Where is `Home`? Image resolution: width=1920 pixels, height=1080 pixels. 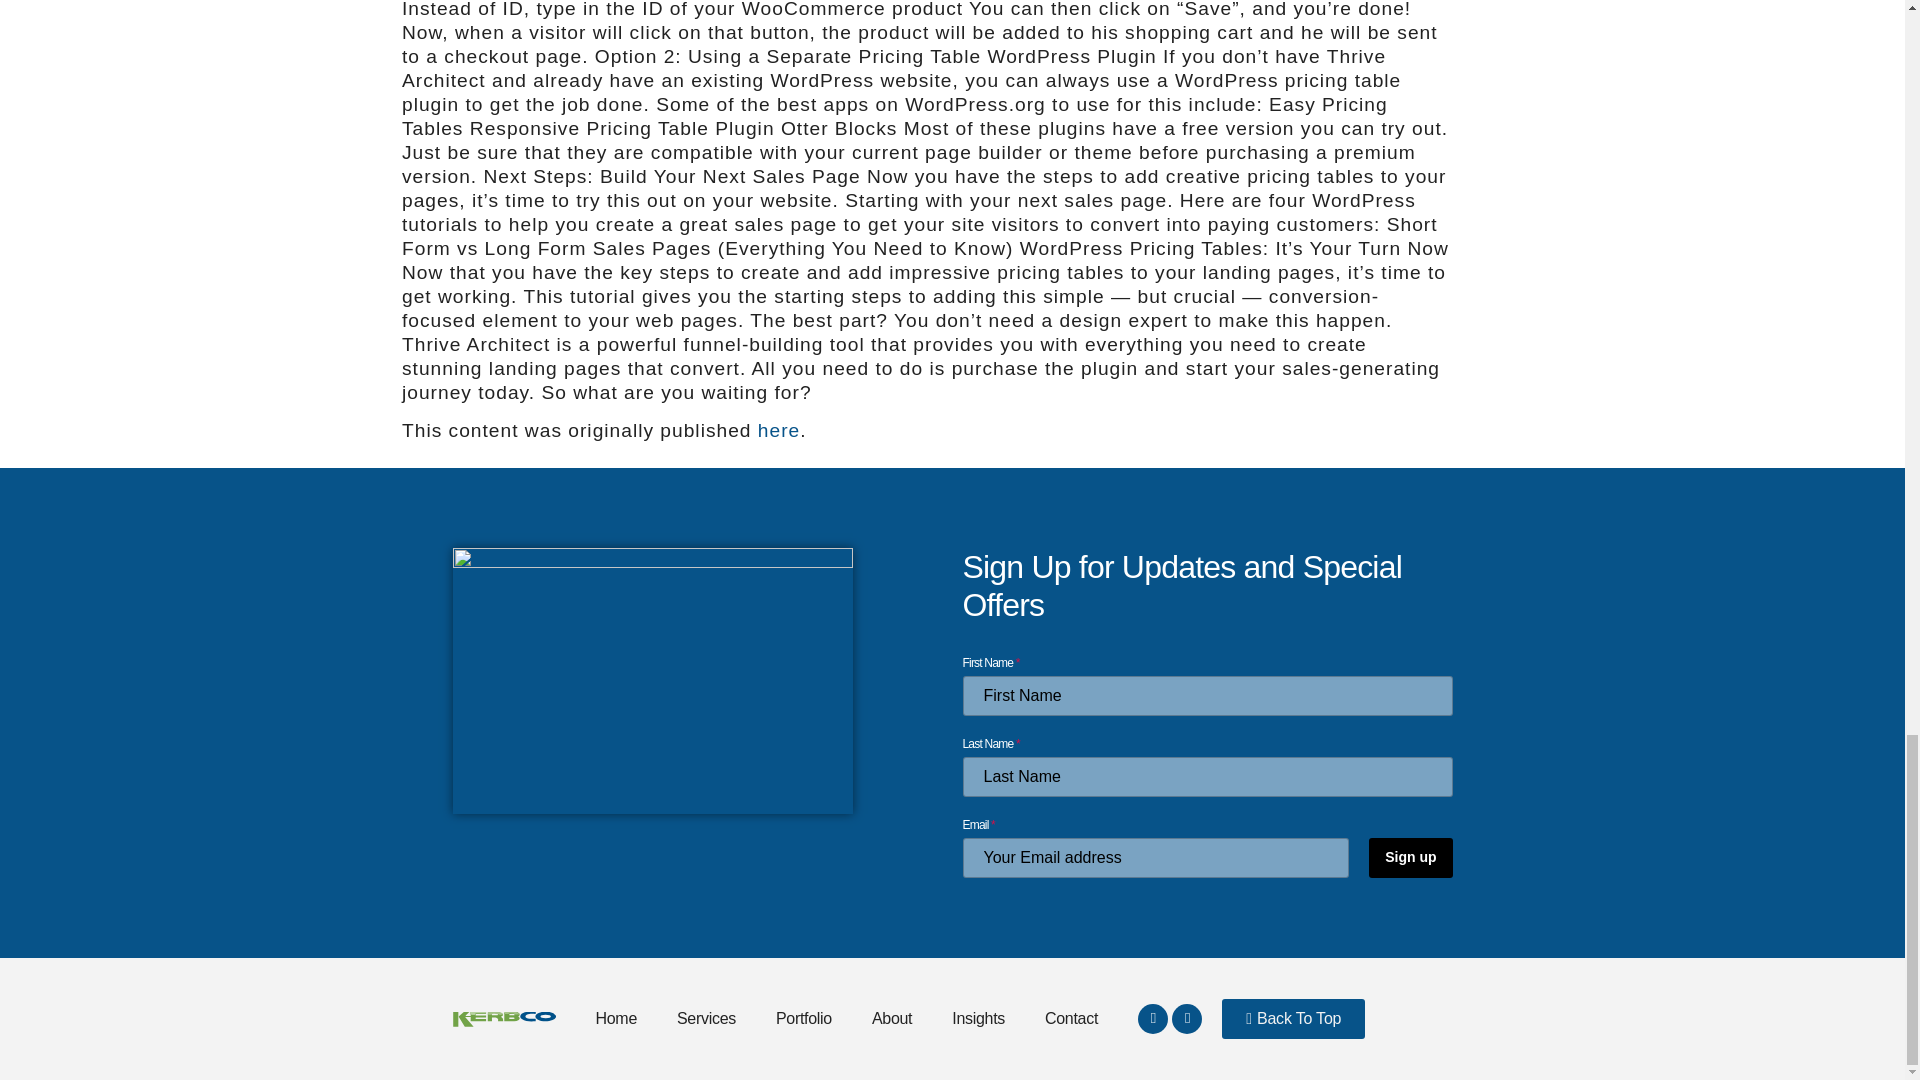 Home is located at coordinates (616, 1018).